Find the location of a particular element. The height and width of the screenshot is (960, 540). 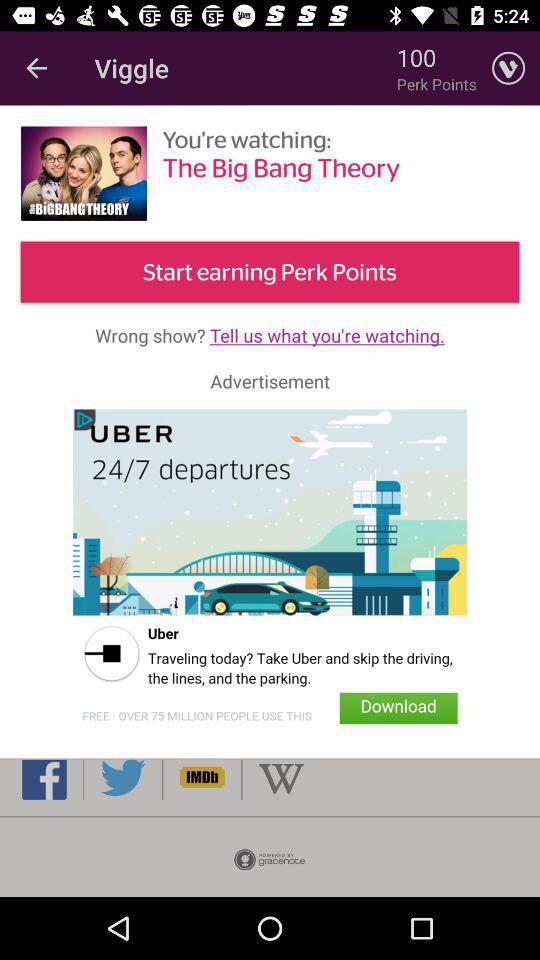

advertisement click option is located at coordinates (270, 573).